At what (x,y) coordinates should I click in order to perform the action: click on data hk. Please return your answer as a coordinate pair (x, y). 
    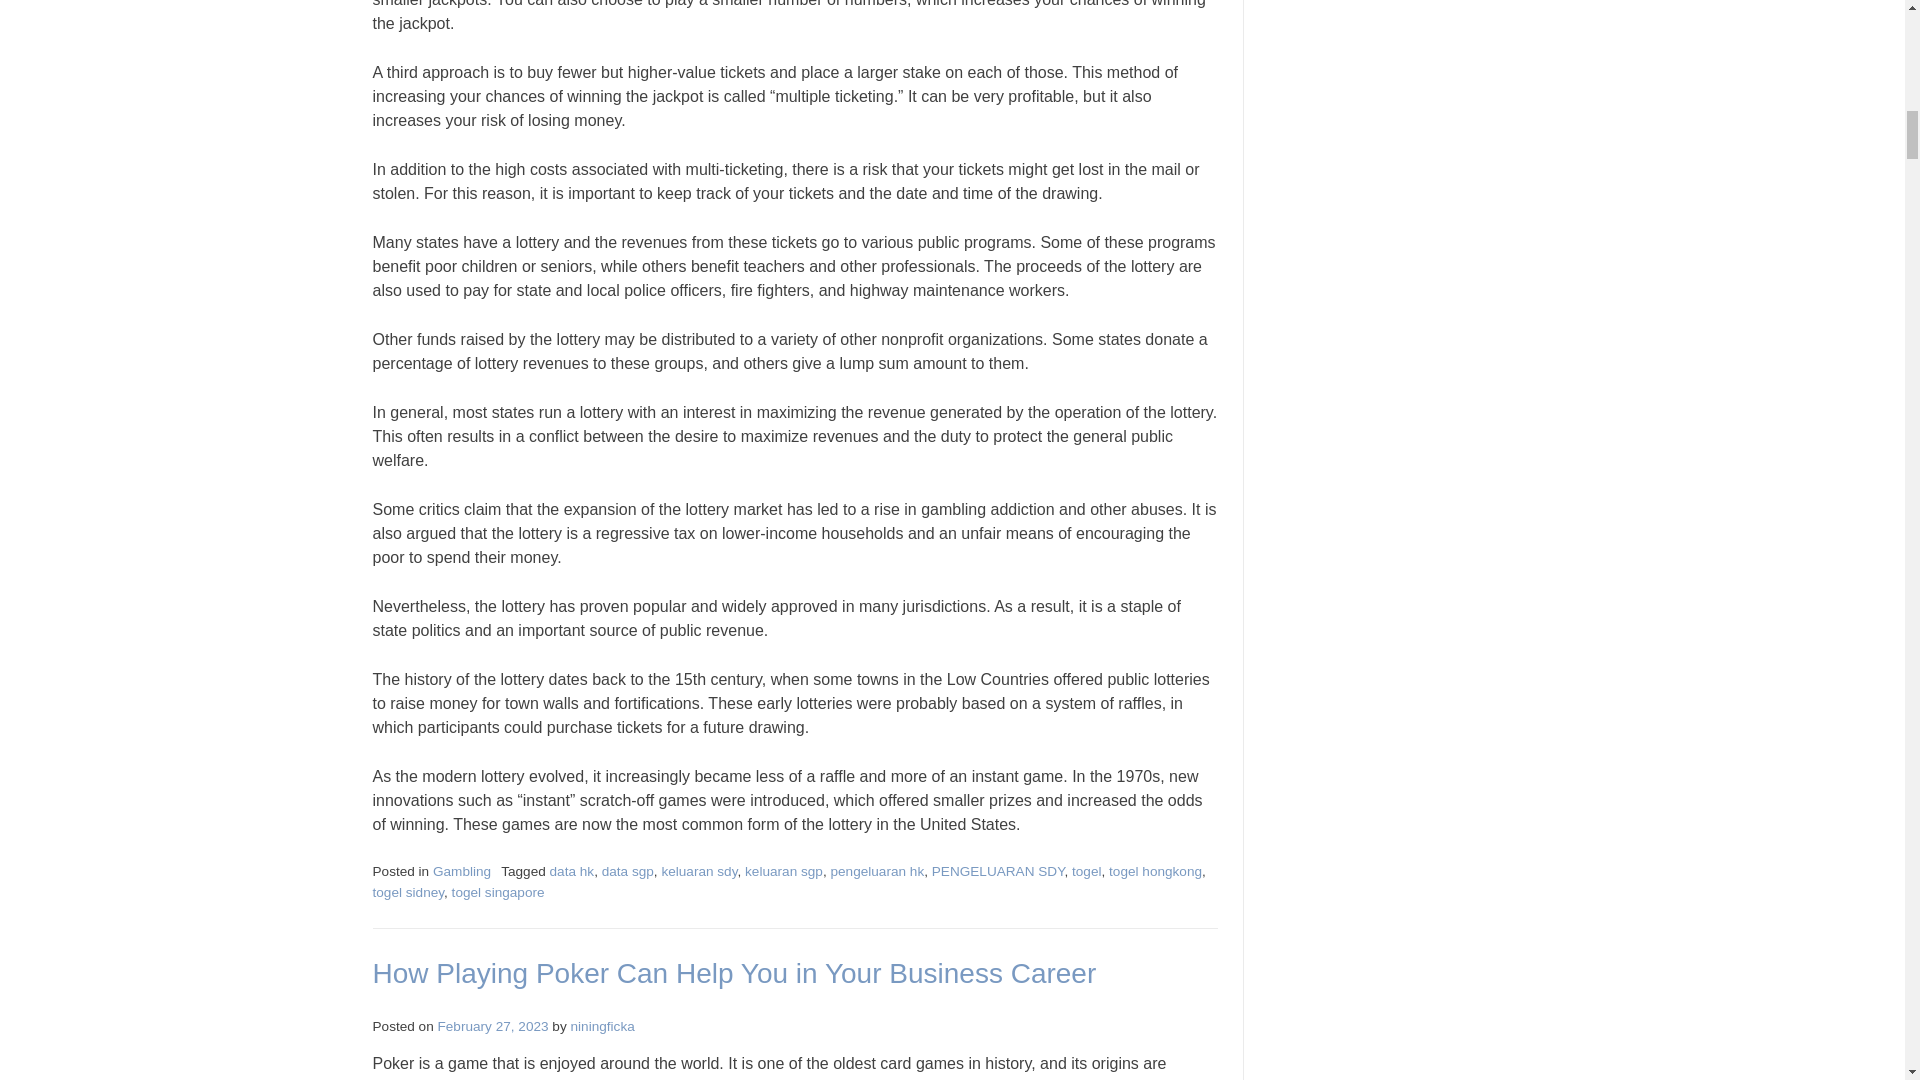
    Looking at the image, I should click on (572, 872).